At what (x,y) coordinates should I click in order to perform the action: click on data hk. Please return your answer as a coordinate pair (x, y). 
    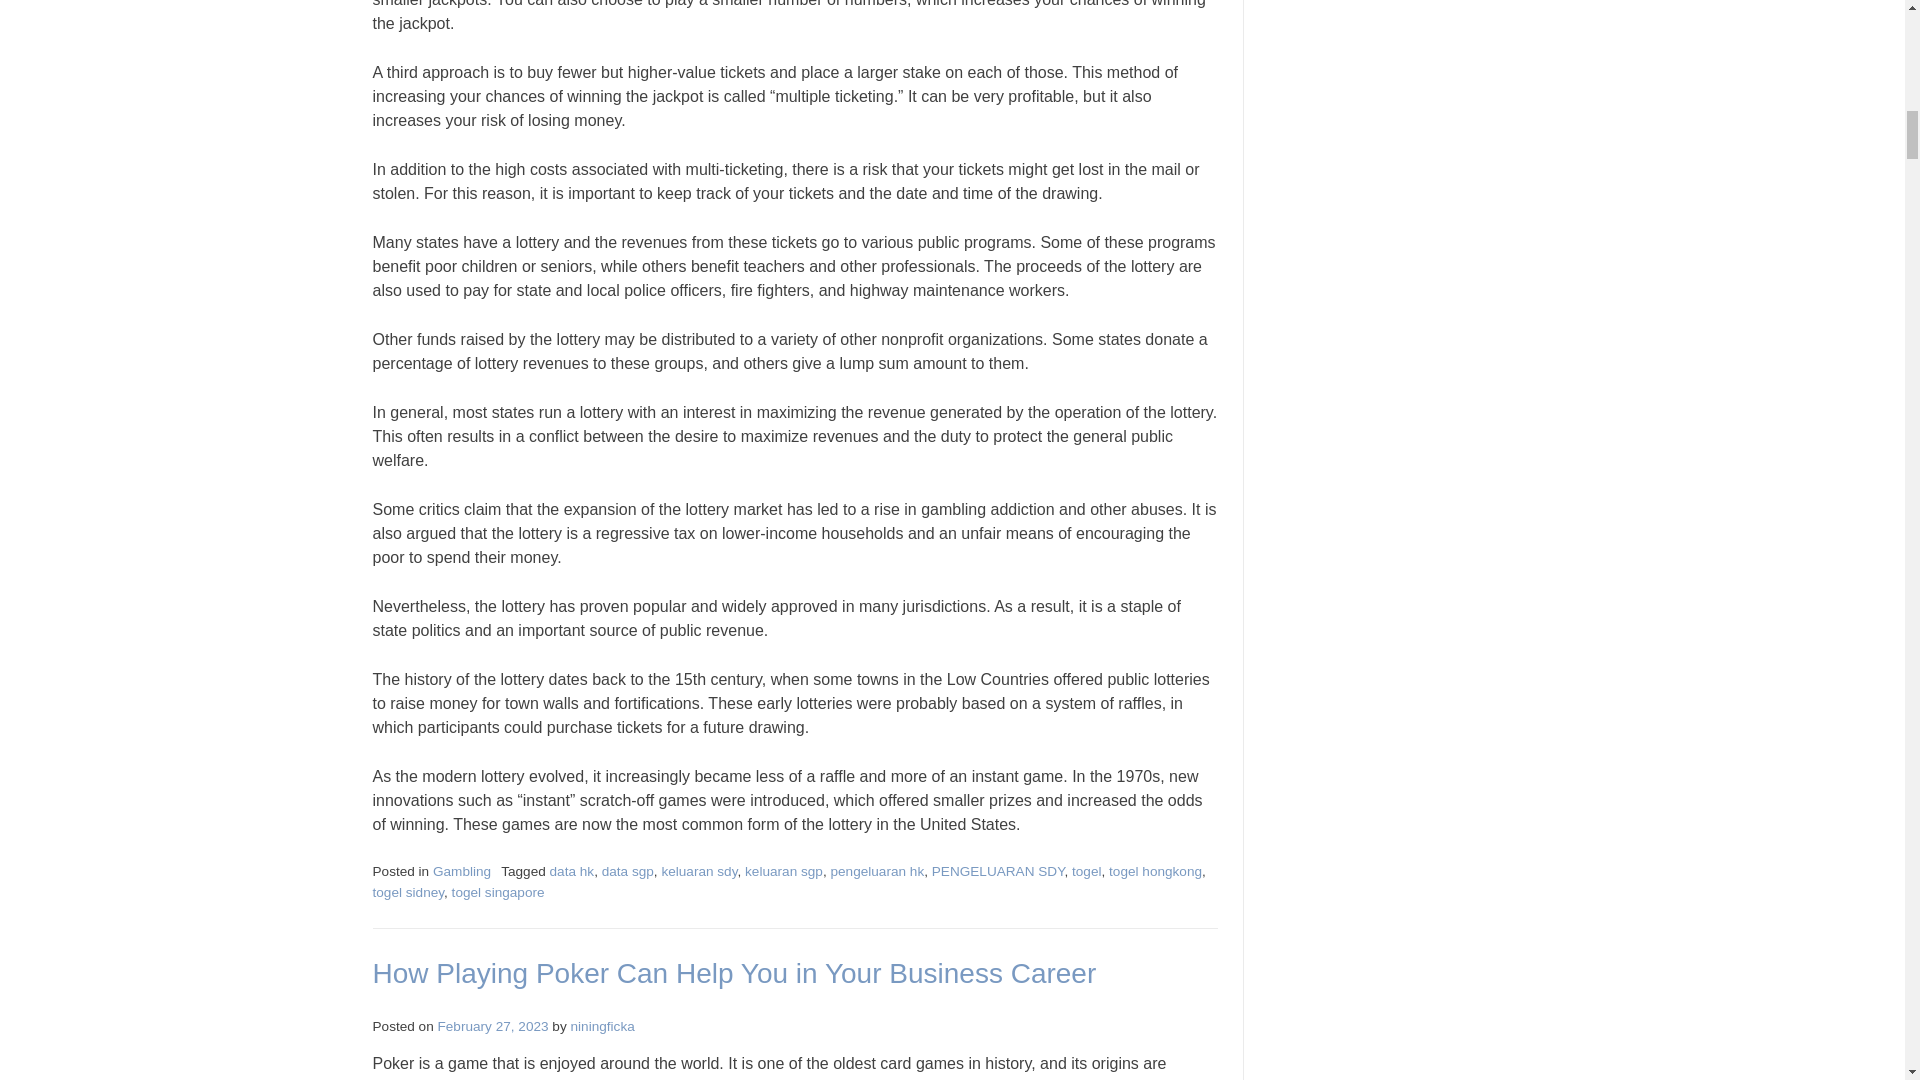
    Looking at the image, I should click on (572, 872).